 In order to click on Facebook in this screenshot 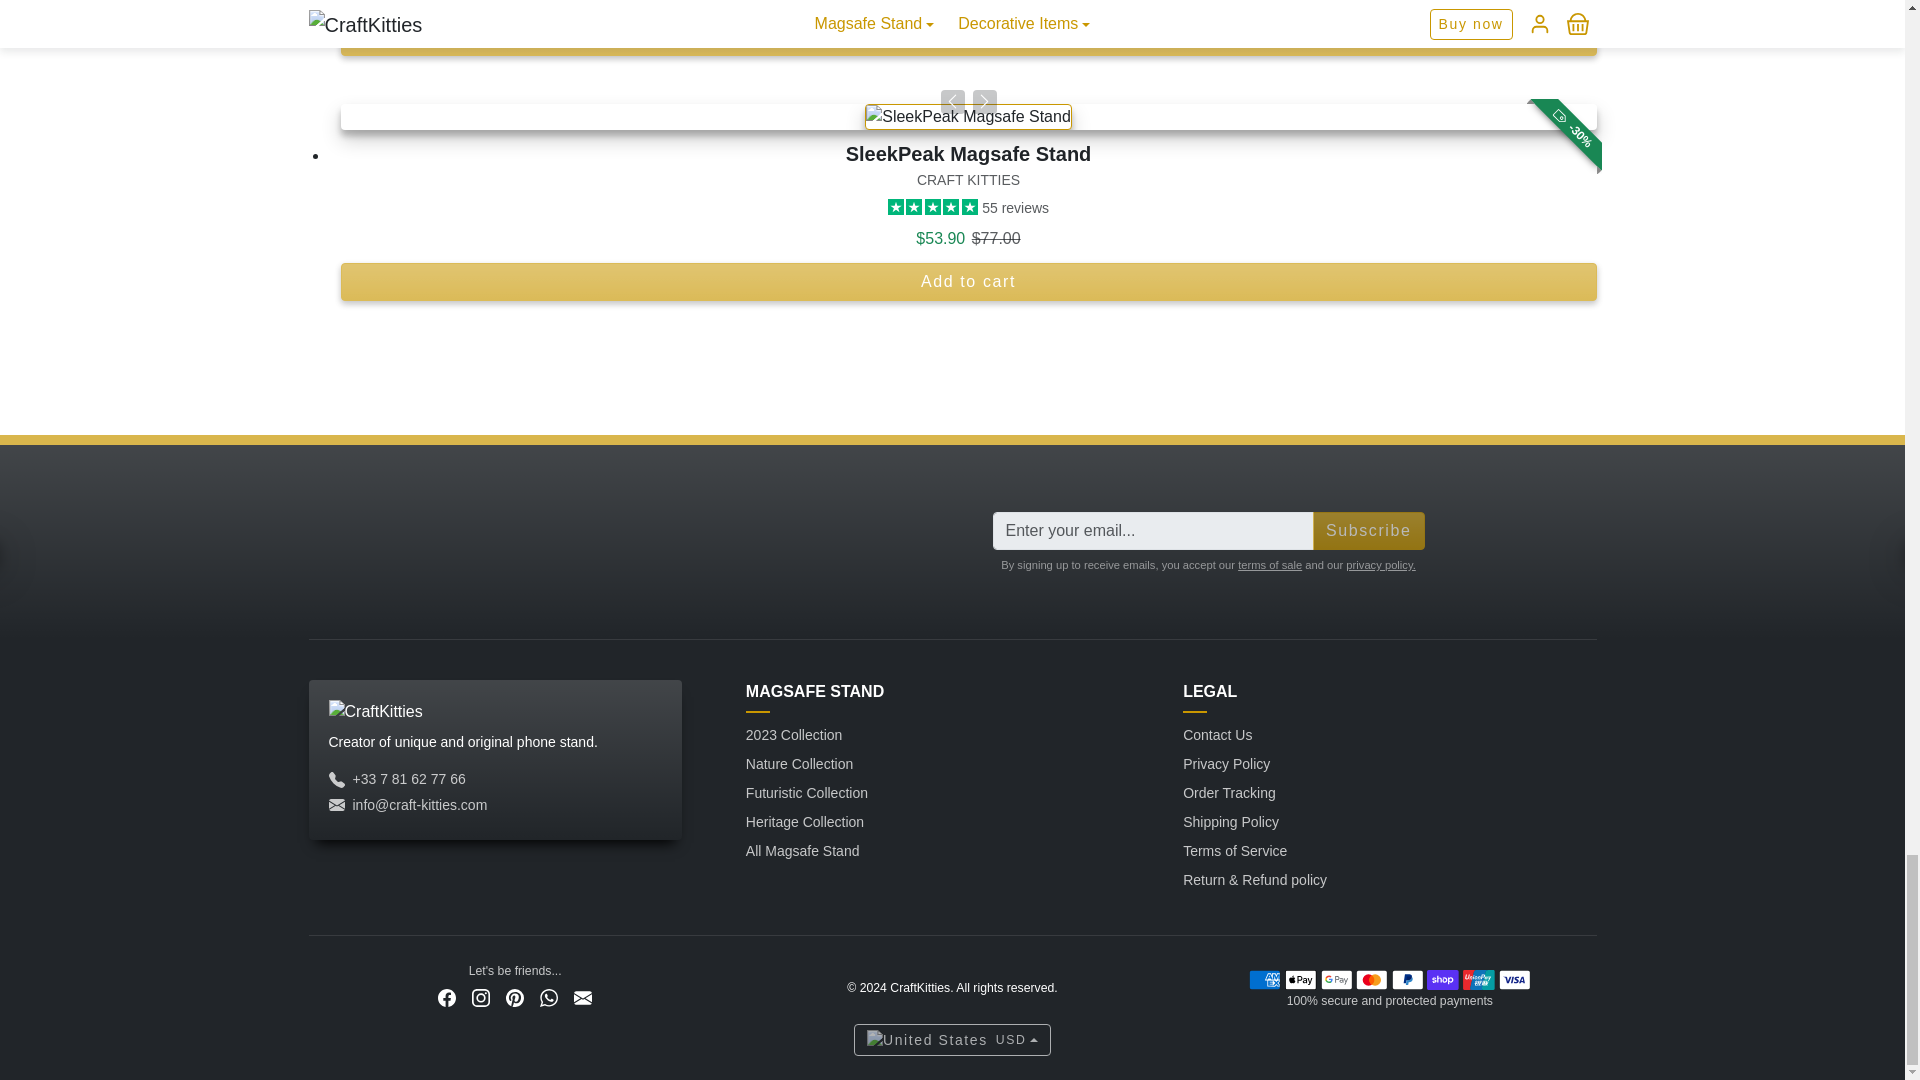, I will do `click(447, 997)`.